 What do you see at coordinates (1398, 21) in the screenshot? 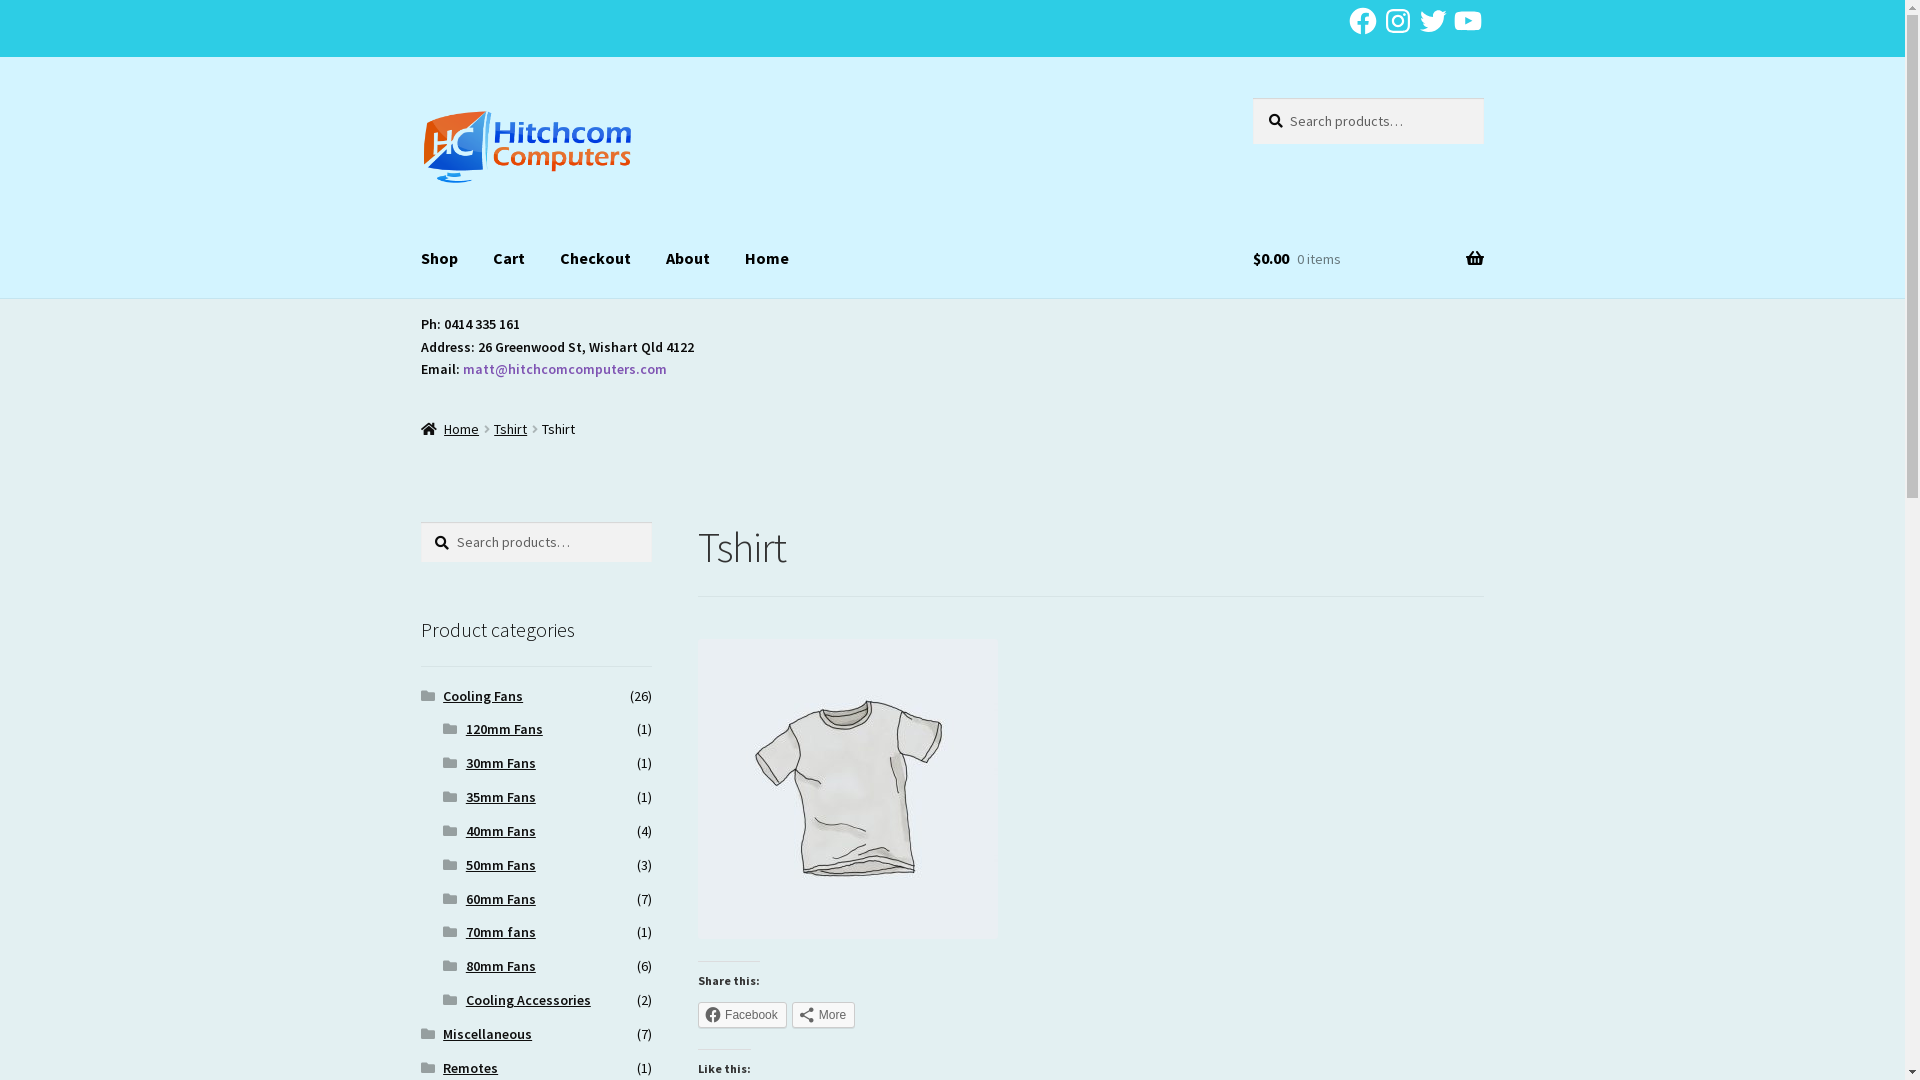
I see `Instagram` at bounding box center [1398, 21].